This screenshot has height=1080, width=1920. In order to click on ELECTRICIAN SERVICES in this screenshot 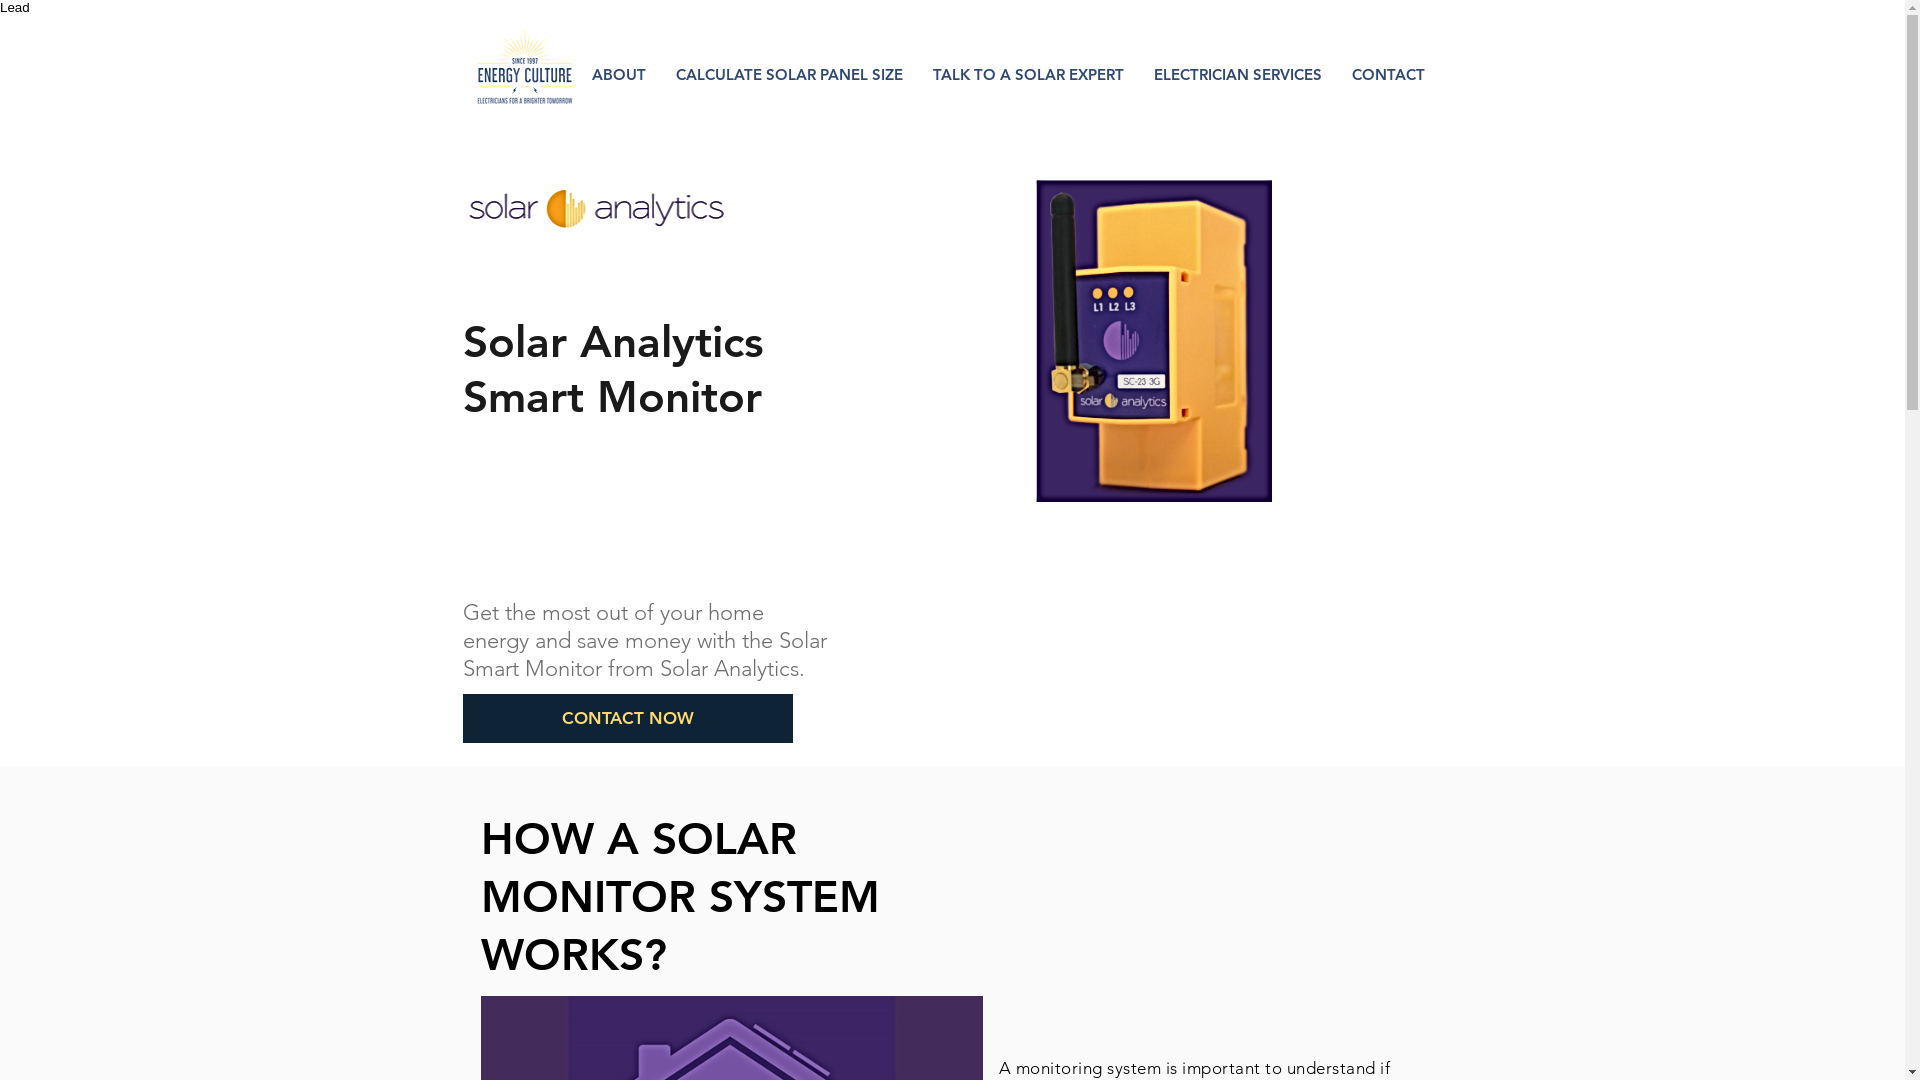, I will do `click(1237, 74)`.